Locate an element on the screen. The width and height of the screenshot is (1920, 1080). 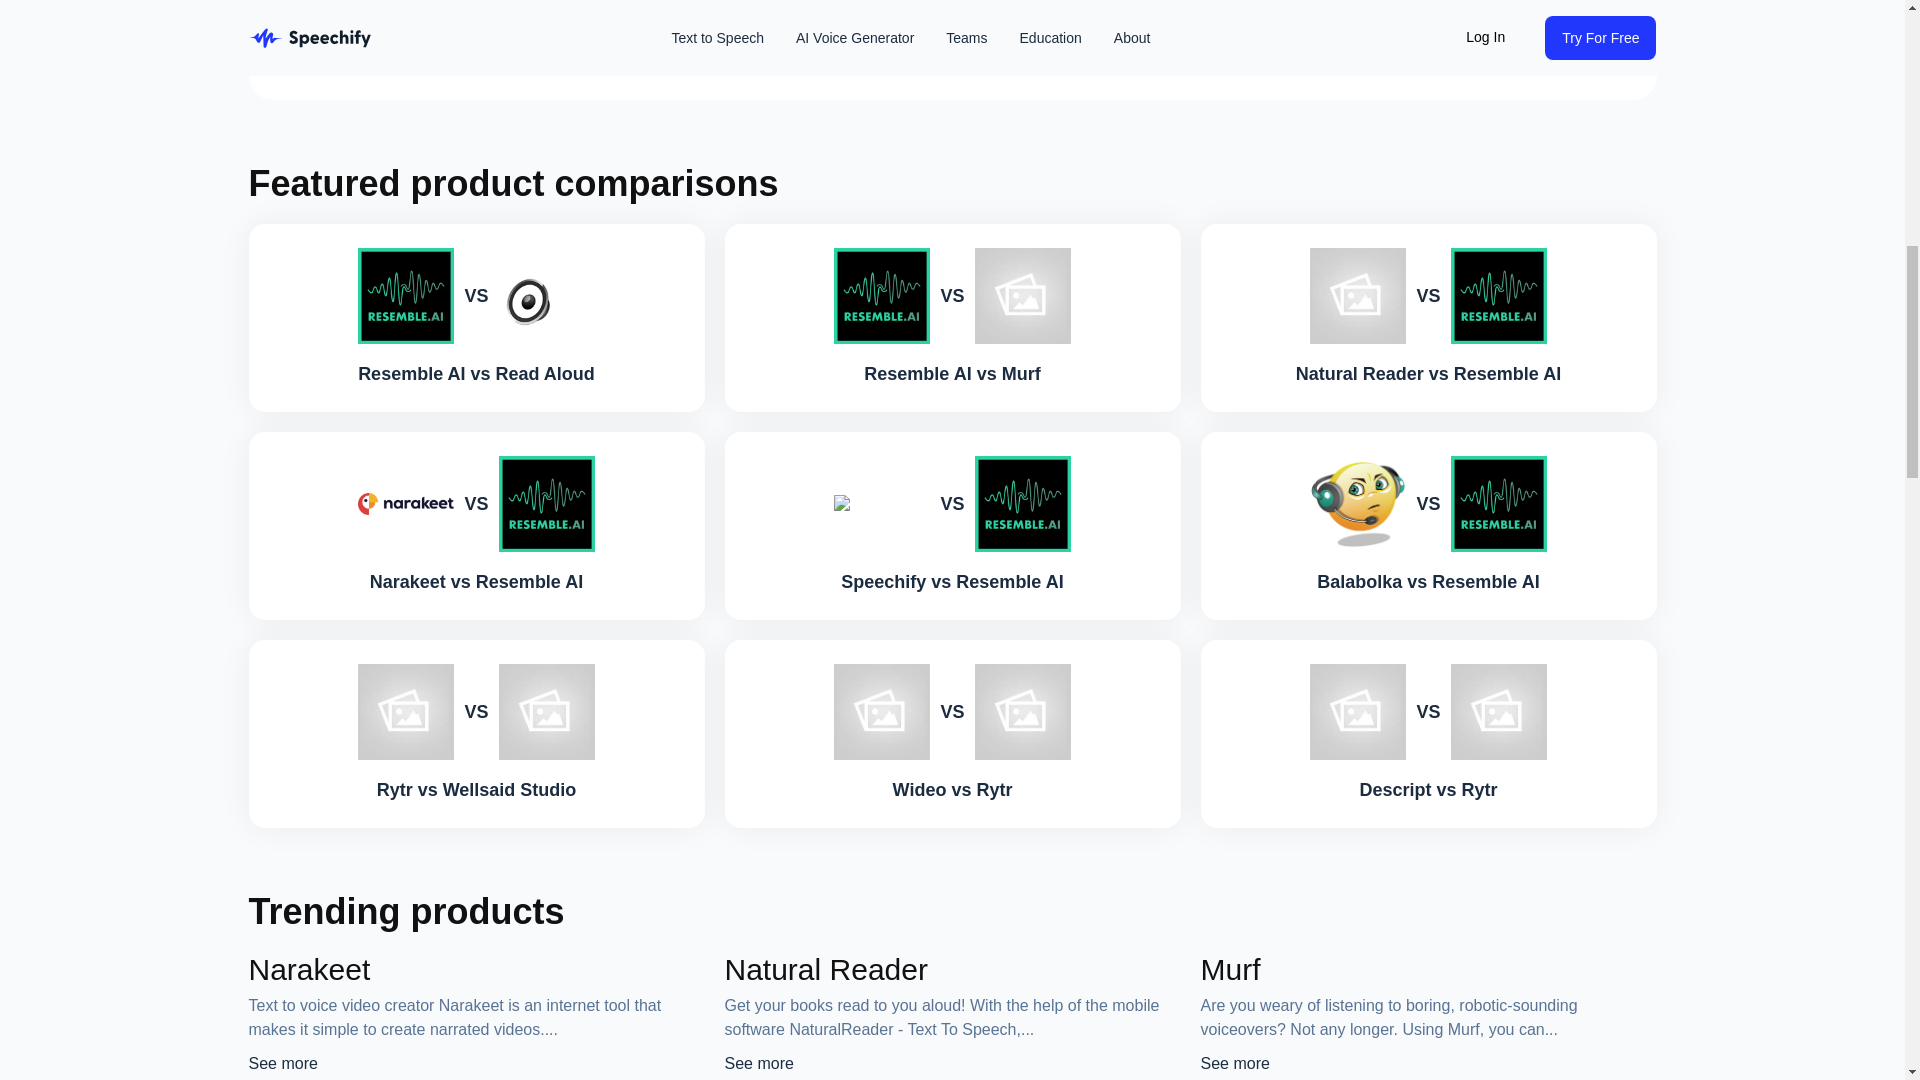
Try For Free is located at coordinates (431, 28).